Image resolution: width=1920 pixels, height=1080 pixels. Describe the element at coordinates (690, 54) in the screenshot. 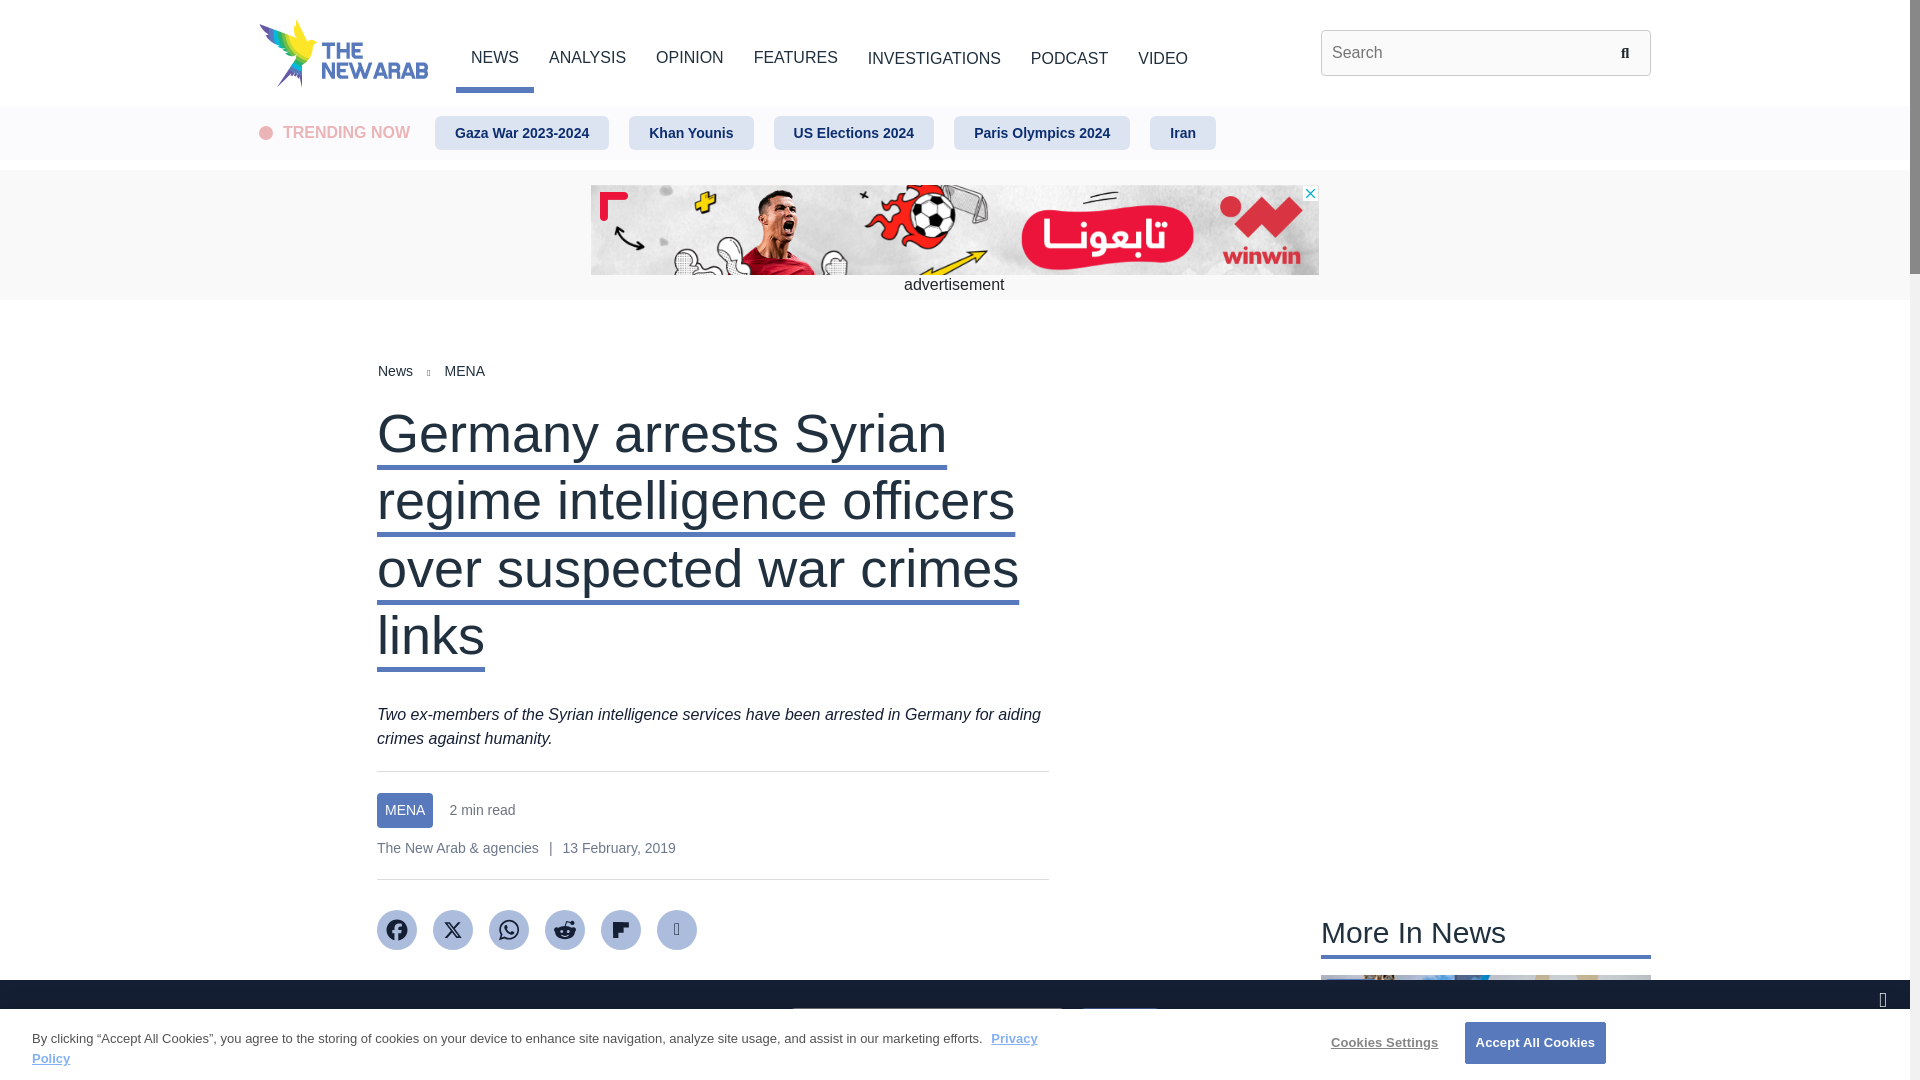

I see `OPINION` at that location.